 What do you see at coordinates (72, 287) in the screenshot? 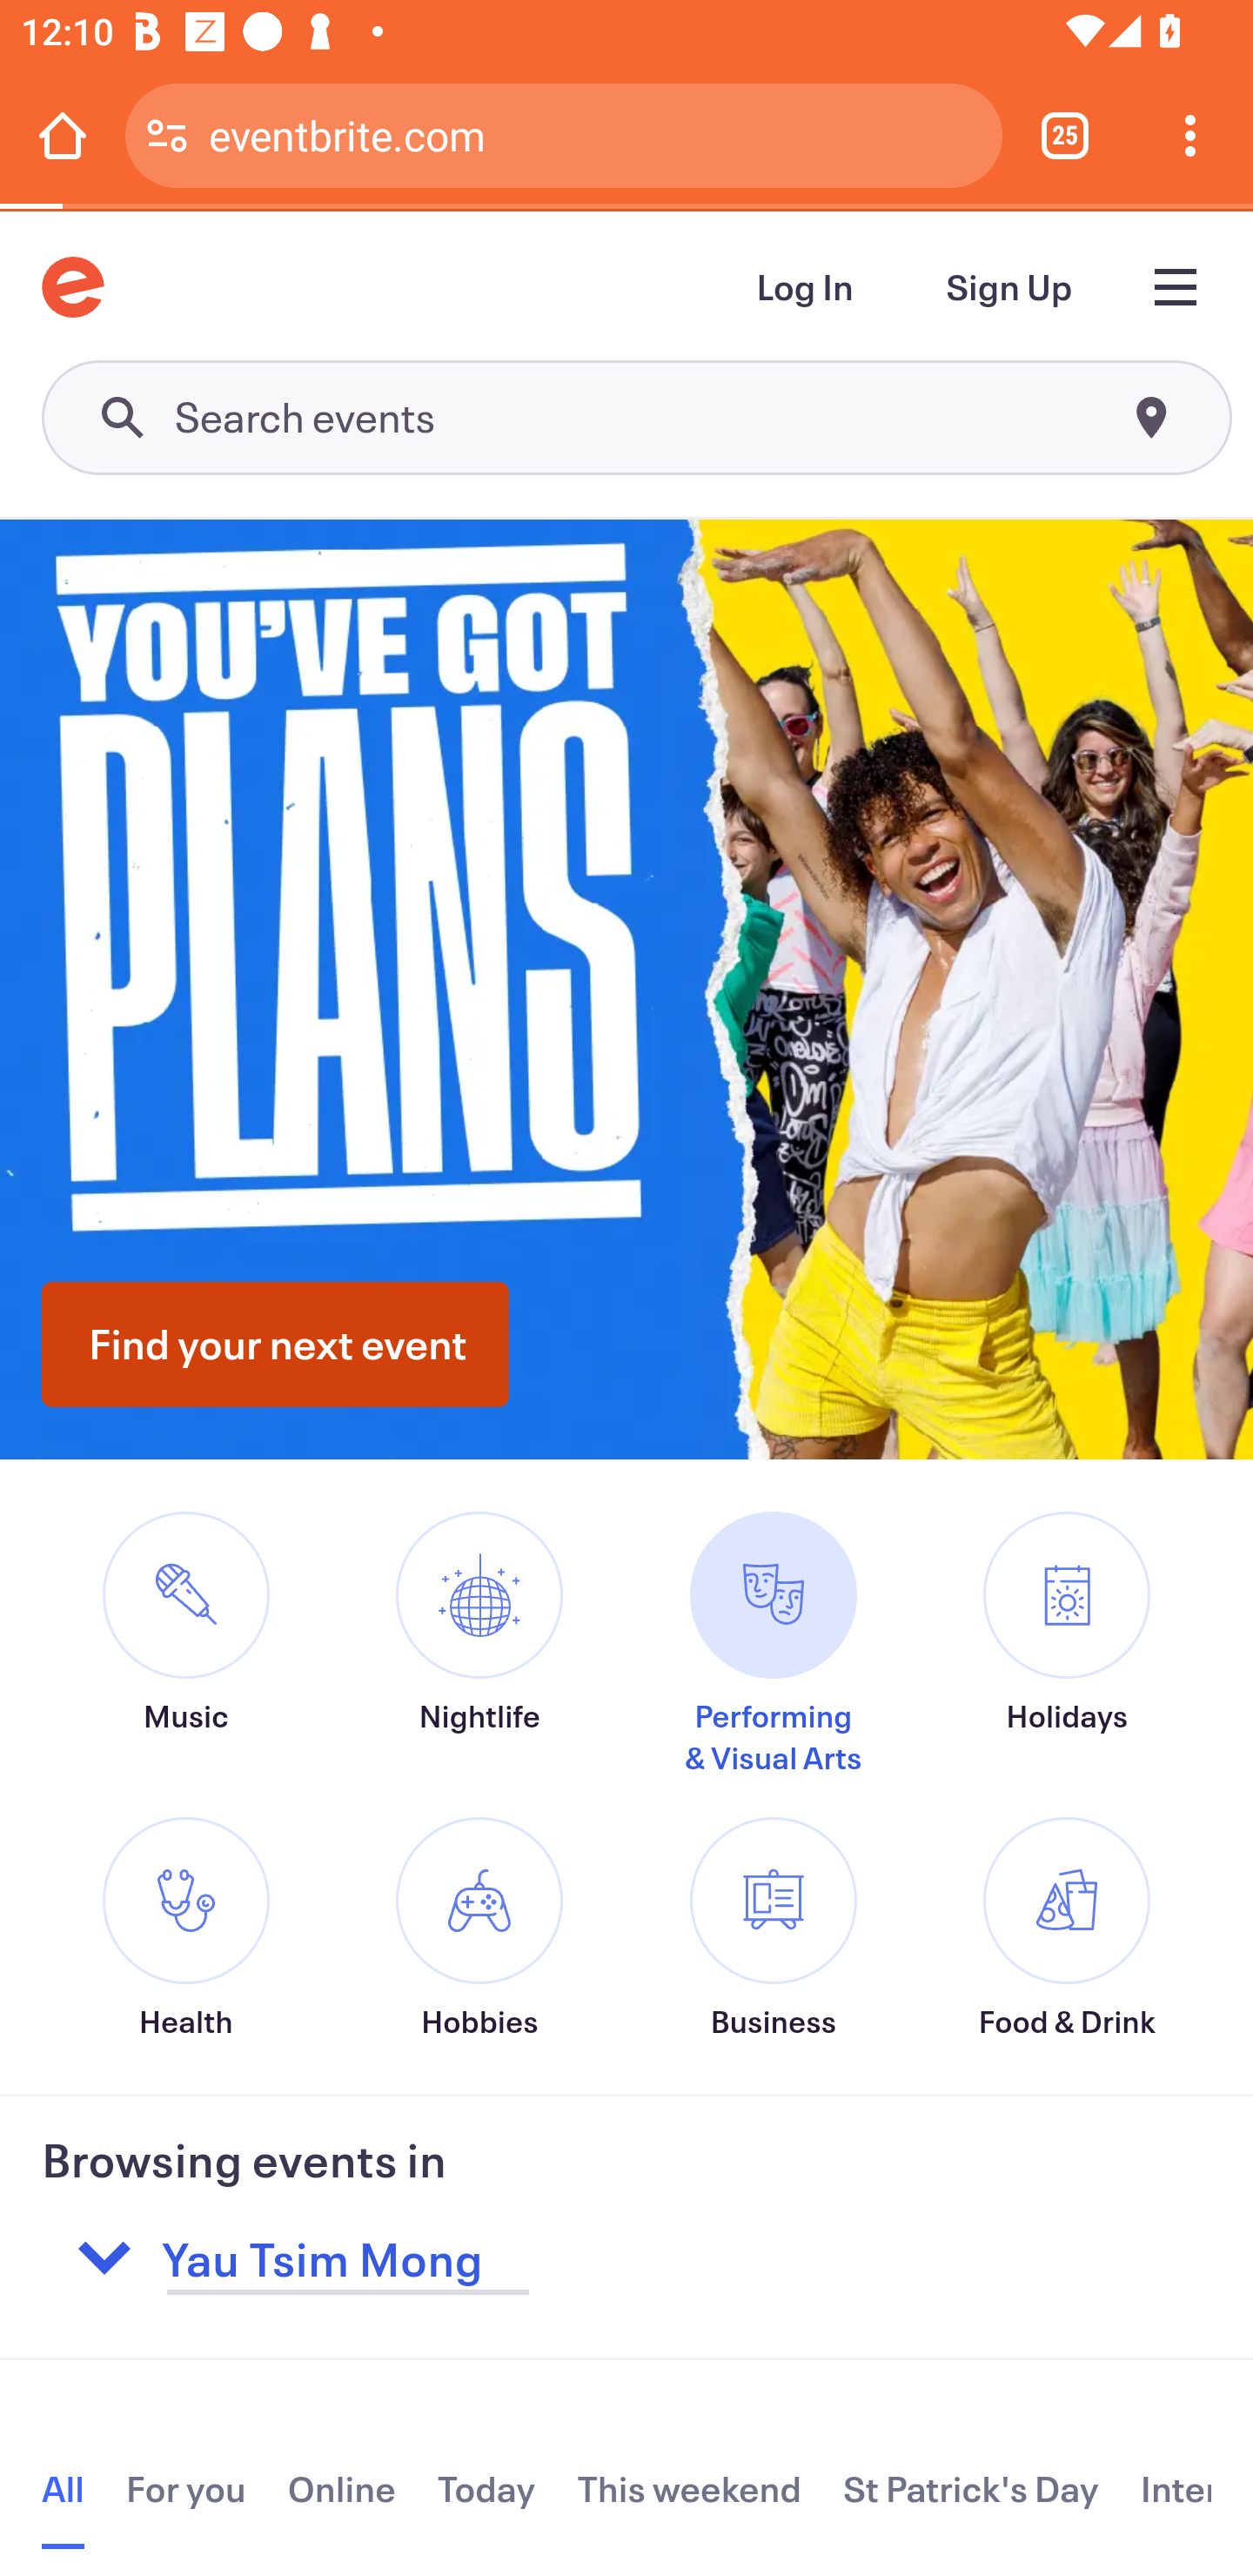
I see `Home Eventbrite` at bounding box center [72, 287].